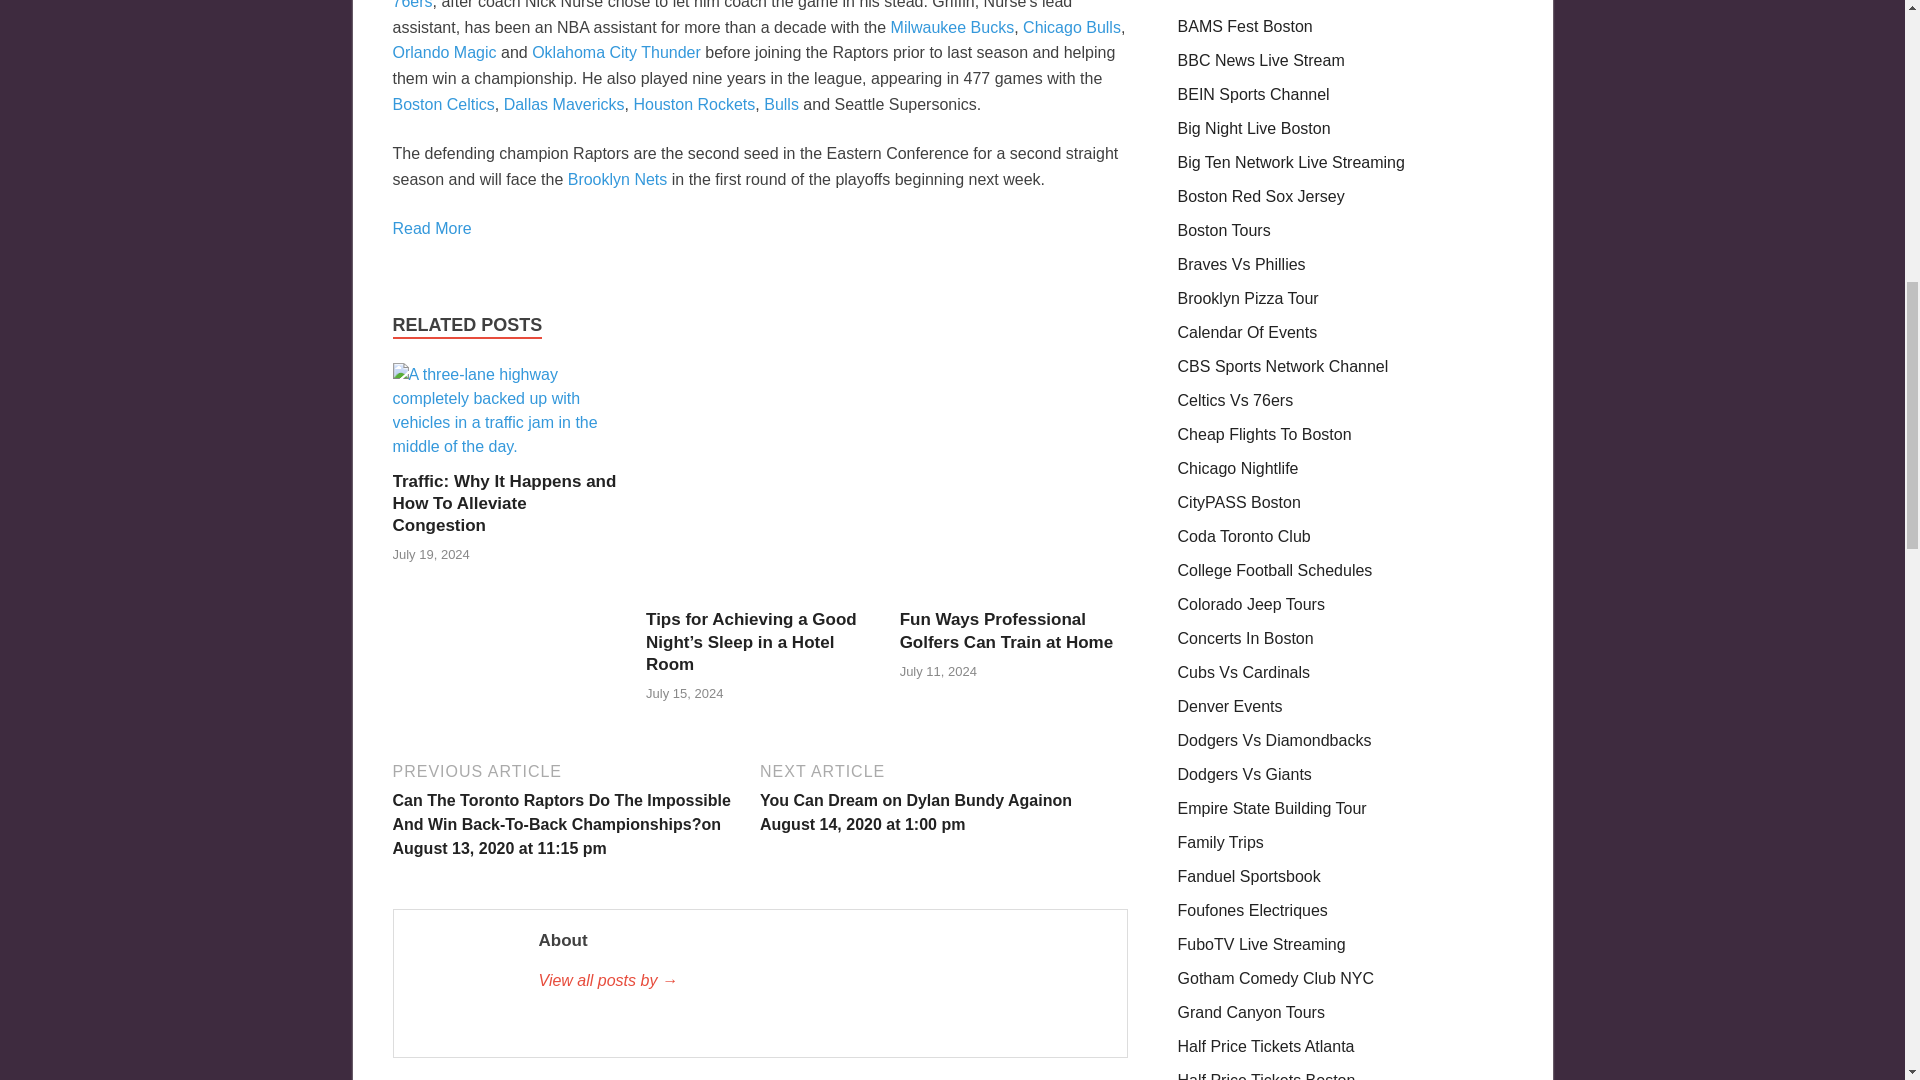 This screenshot has height=1080, width=1920. What do you see at coordinates (443, 52) in the screenshot?
I see `Orlando Magic` at bounding box center [443, 52].